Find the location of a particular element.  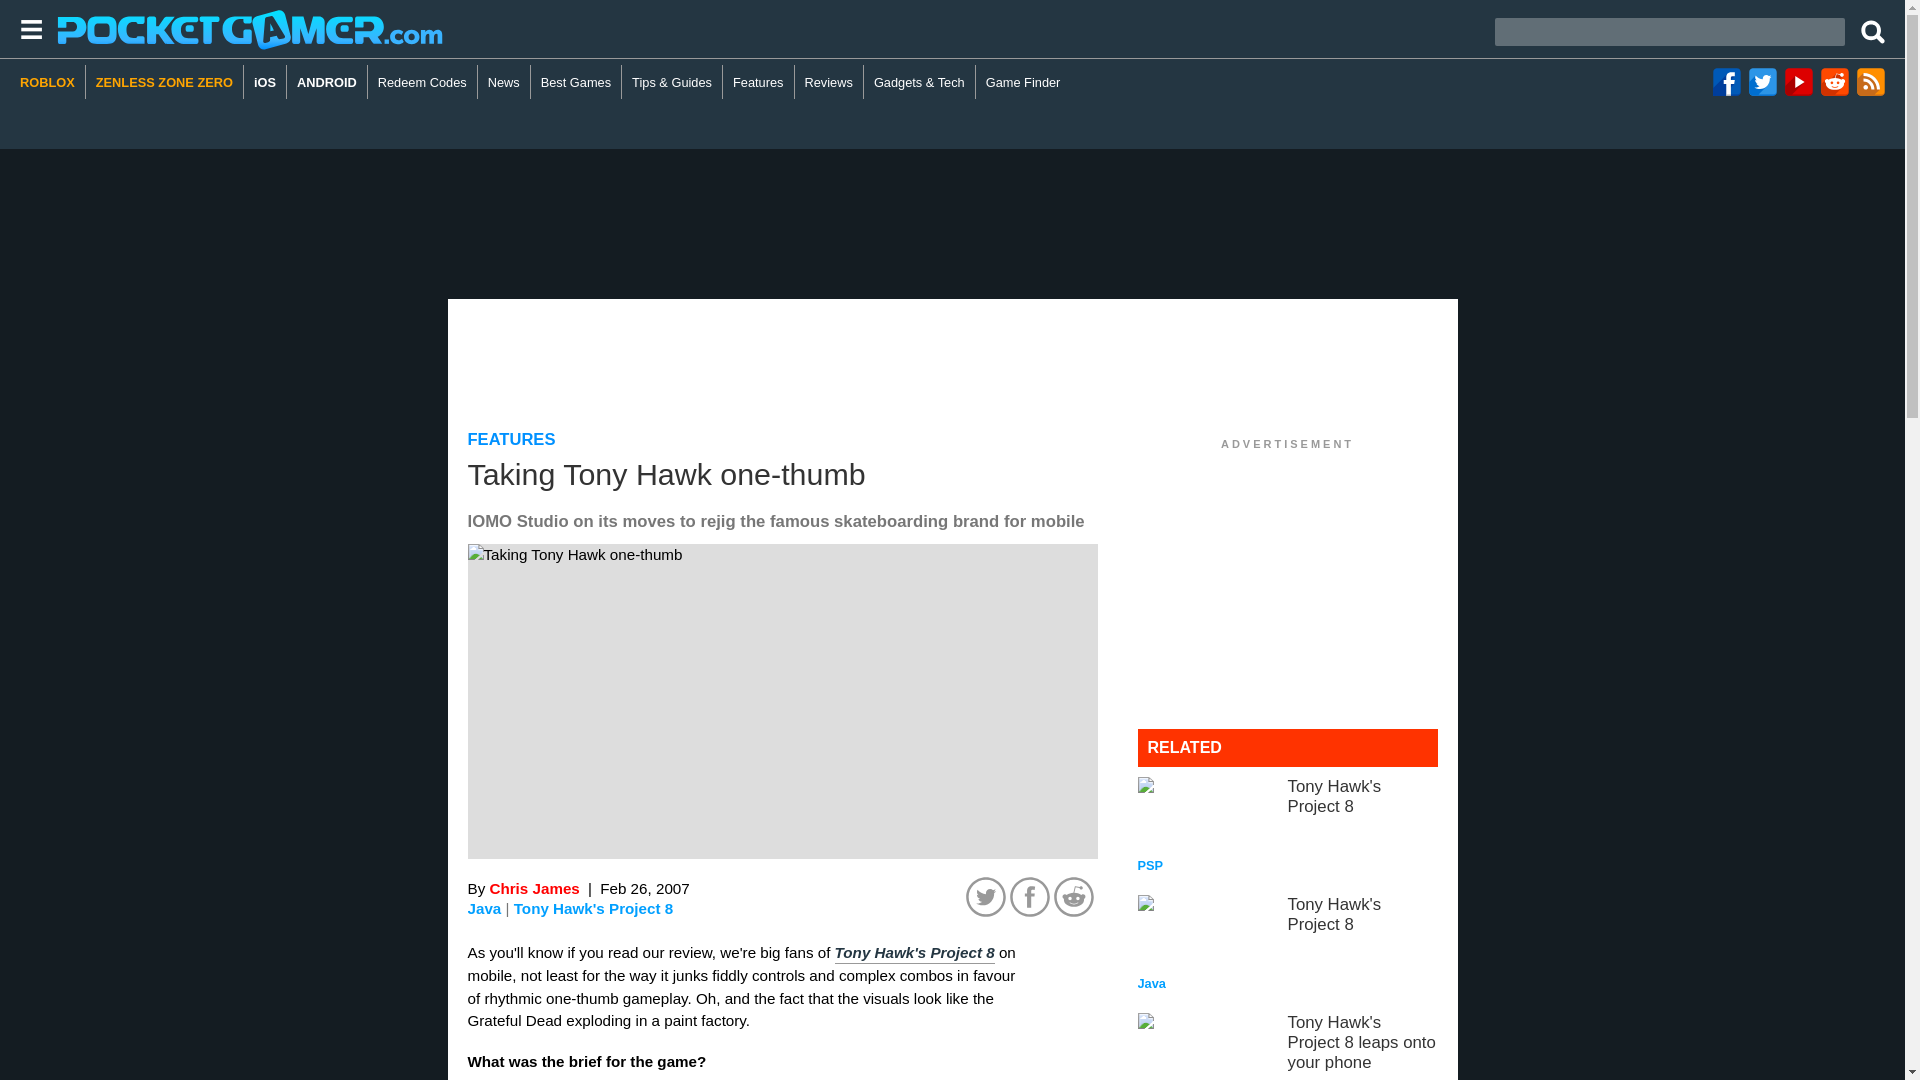

Reviews is located at coordinates (512, 439).